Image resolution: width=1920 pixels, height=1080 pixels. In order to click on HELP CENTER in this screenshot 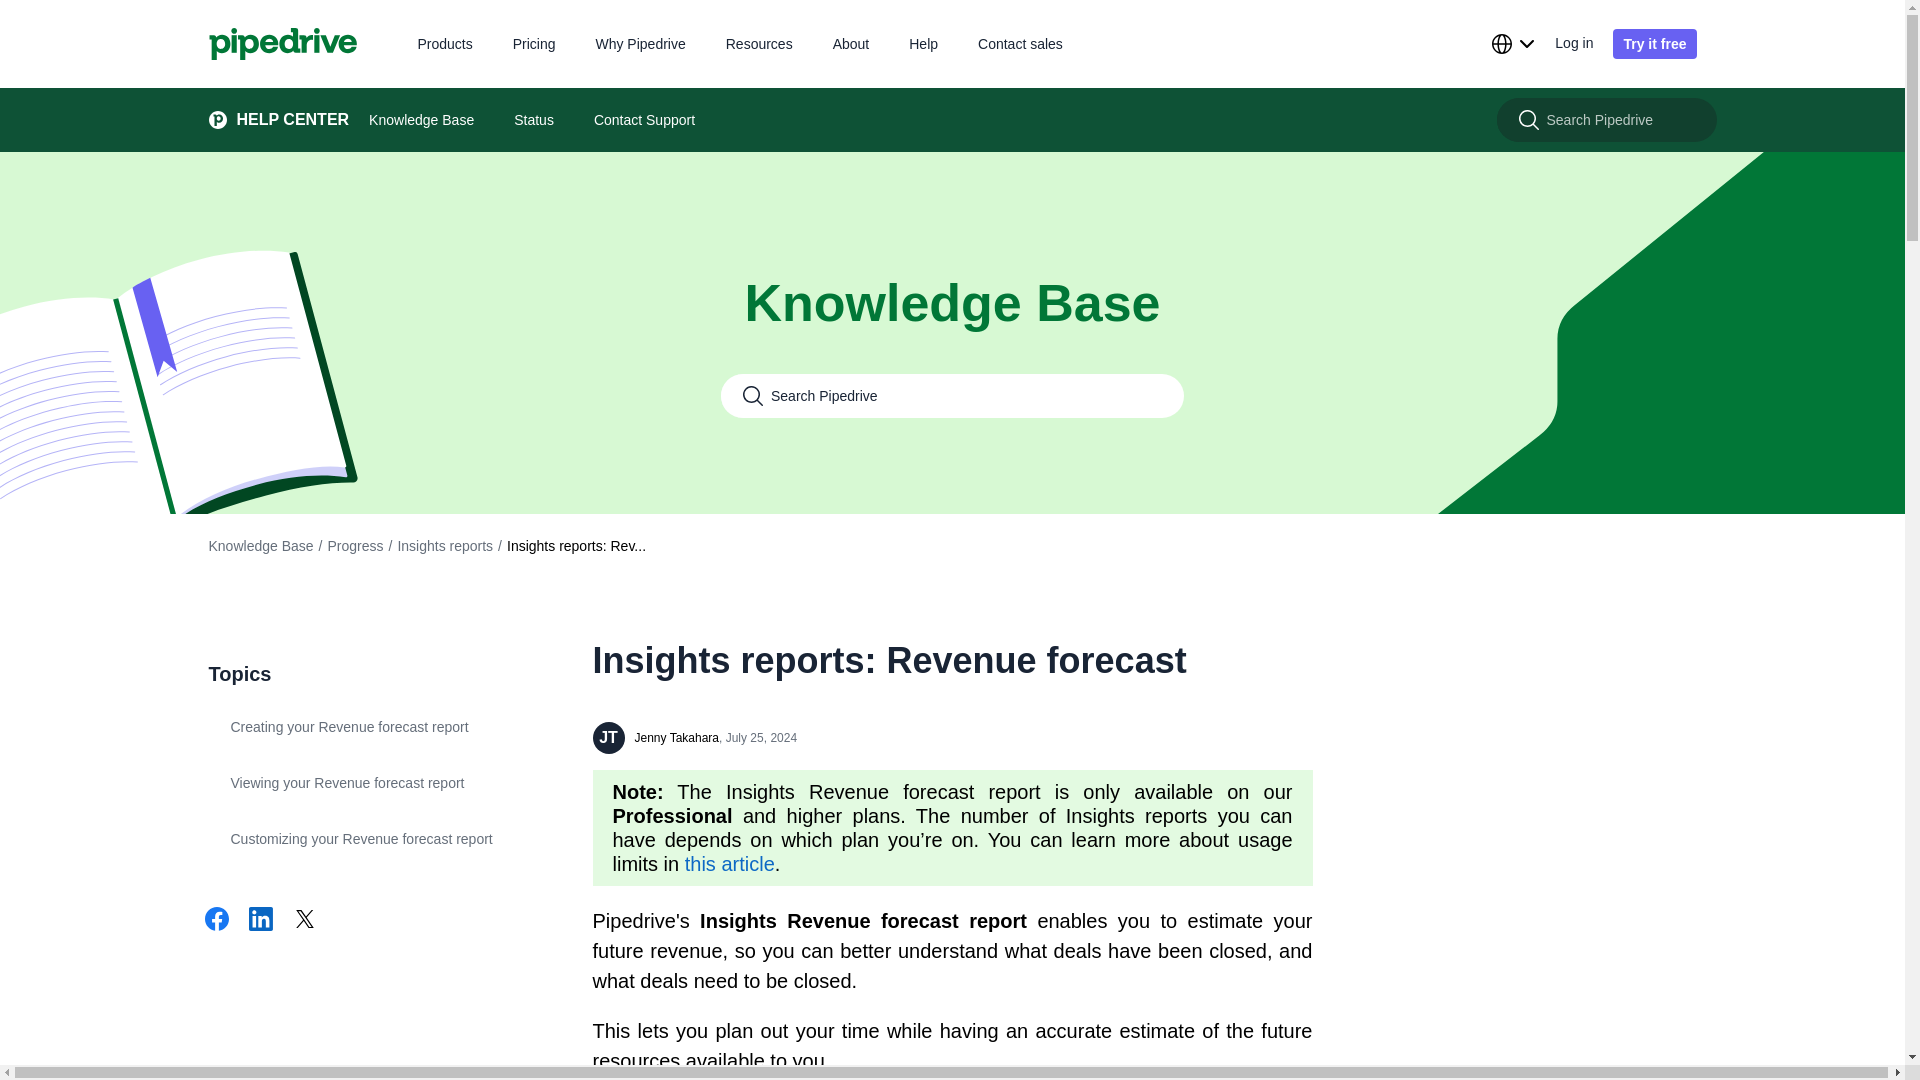, I will do `click(268, 120)`.